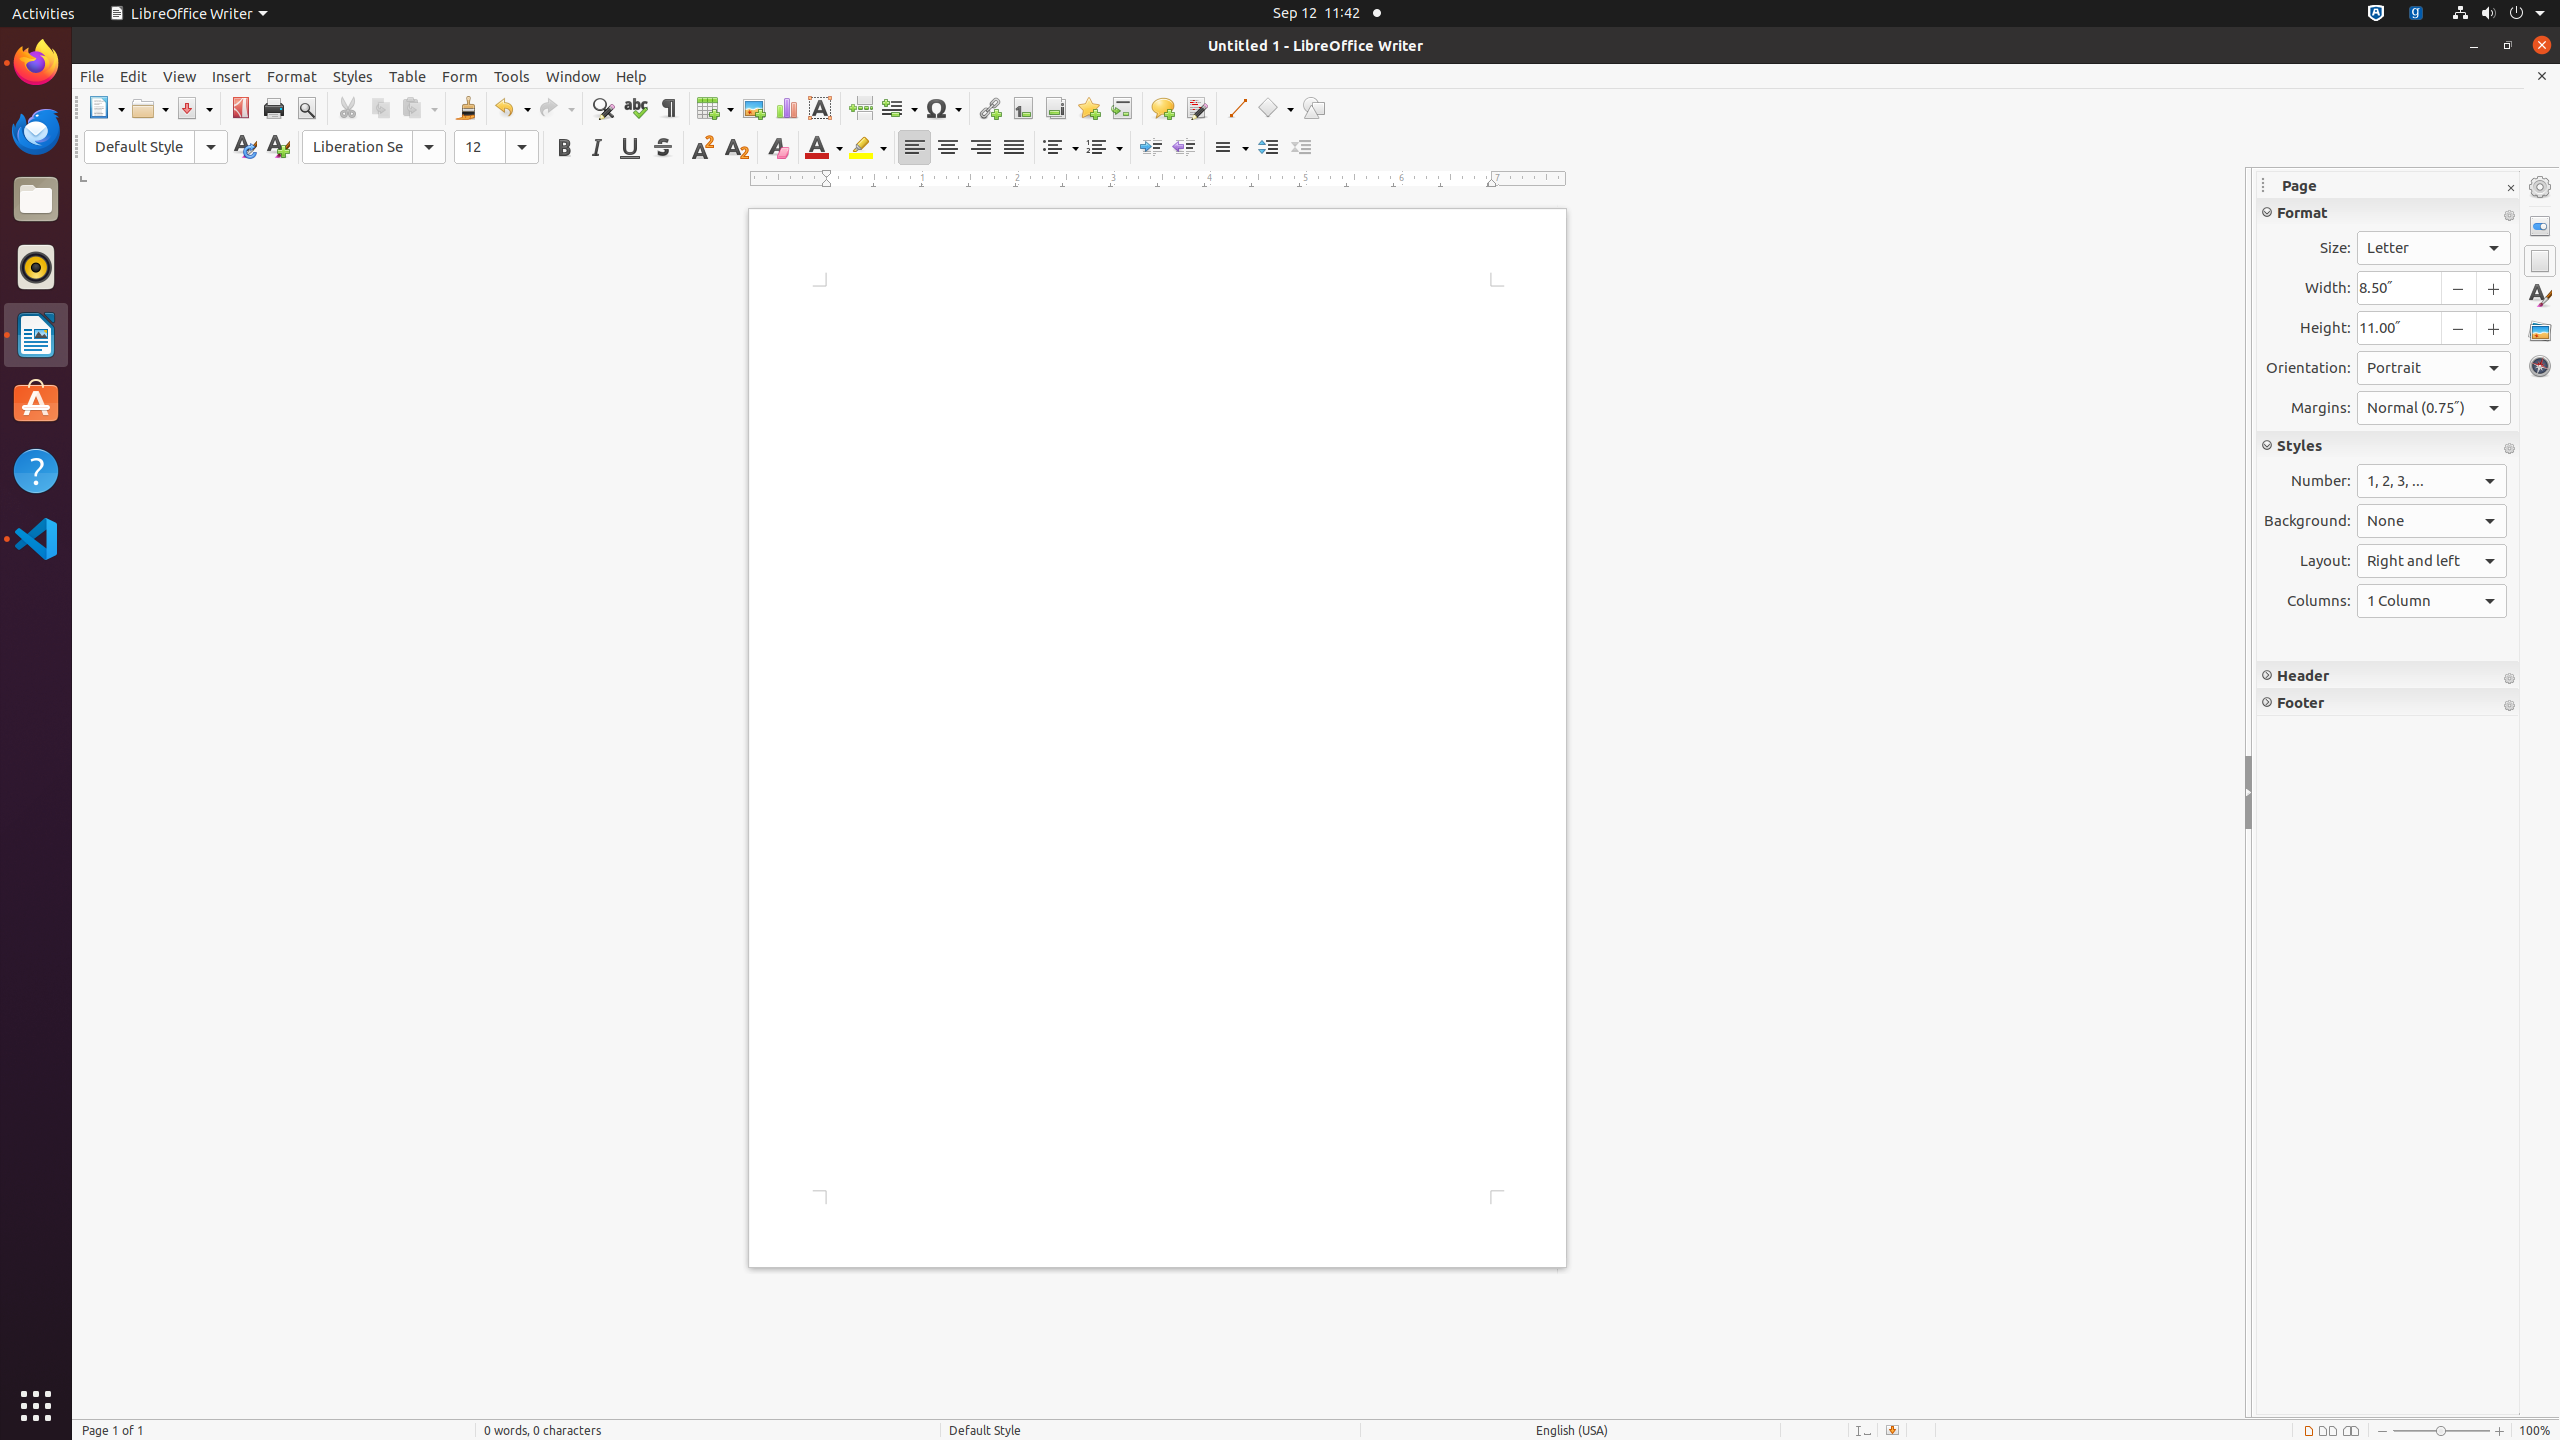  What do you see at coordinates (2434, 368) in the screenshot?
I see `Orientation:` at bounding box center [2434, 368].